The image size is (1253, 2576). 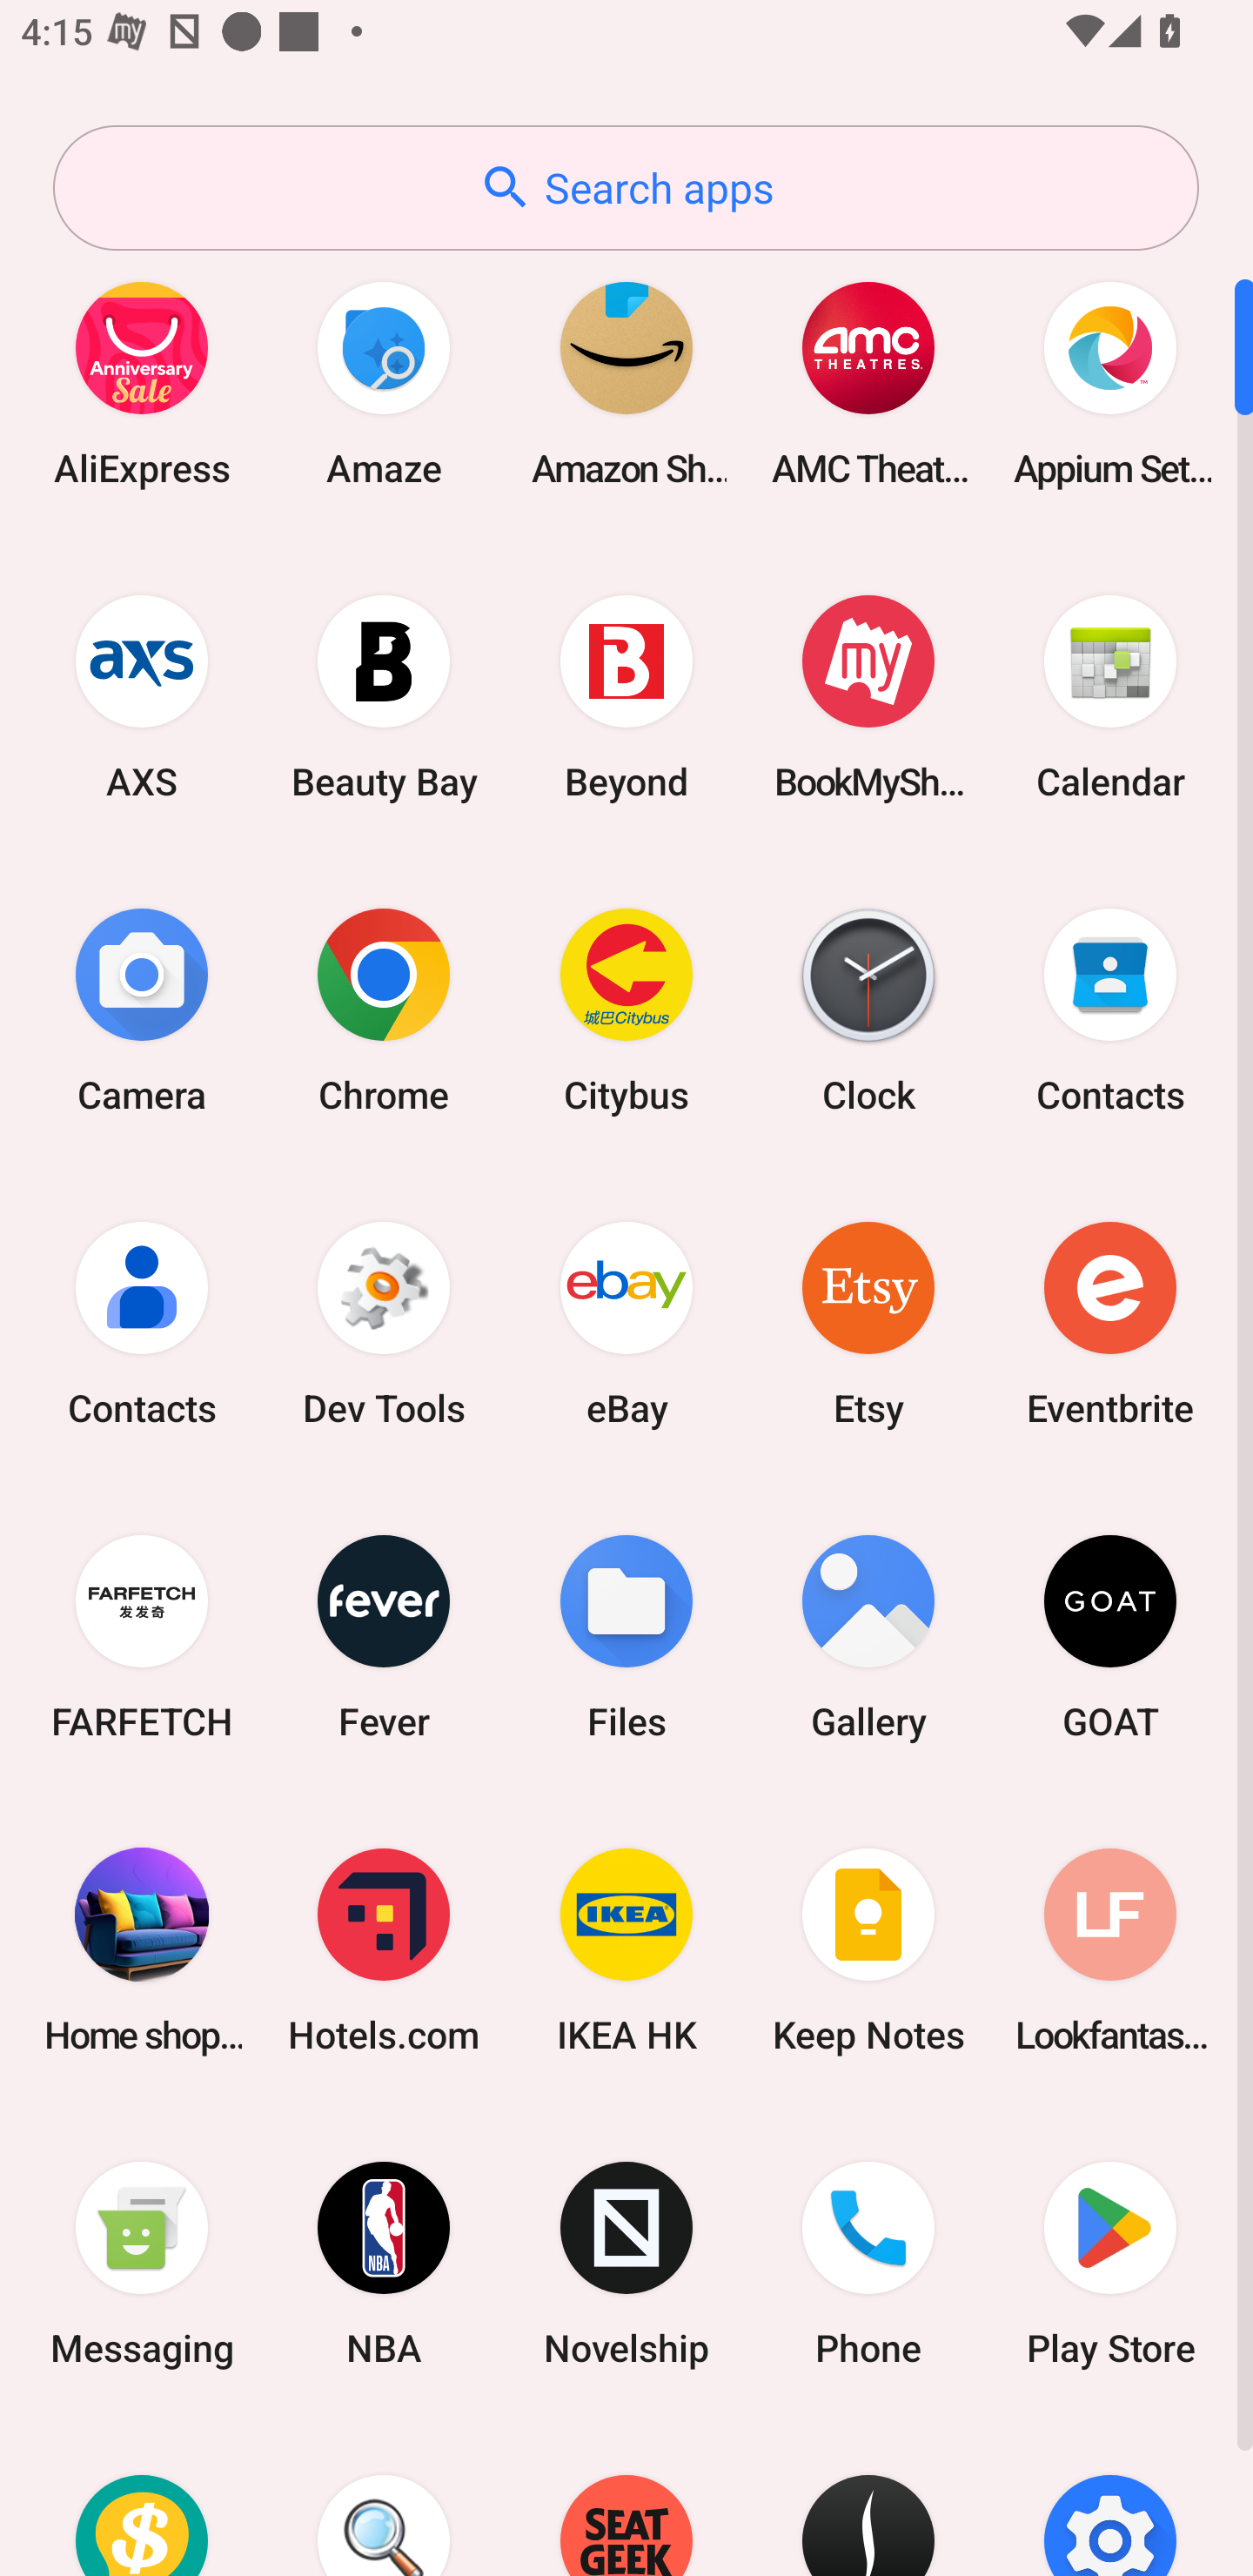 I want to click on BookMyShow, so click(x=868, y=696).